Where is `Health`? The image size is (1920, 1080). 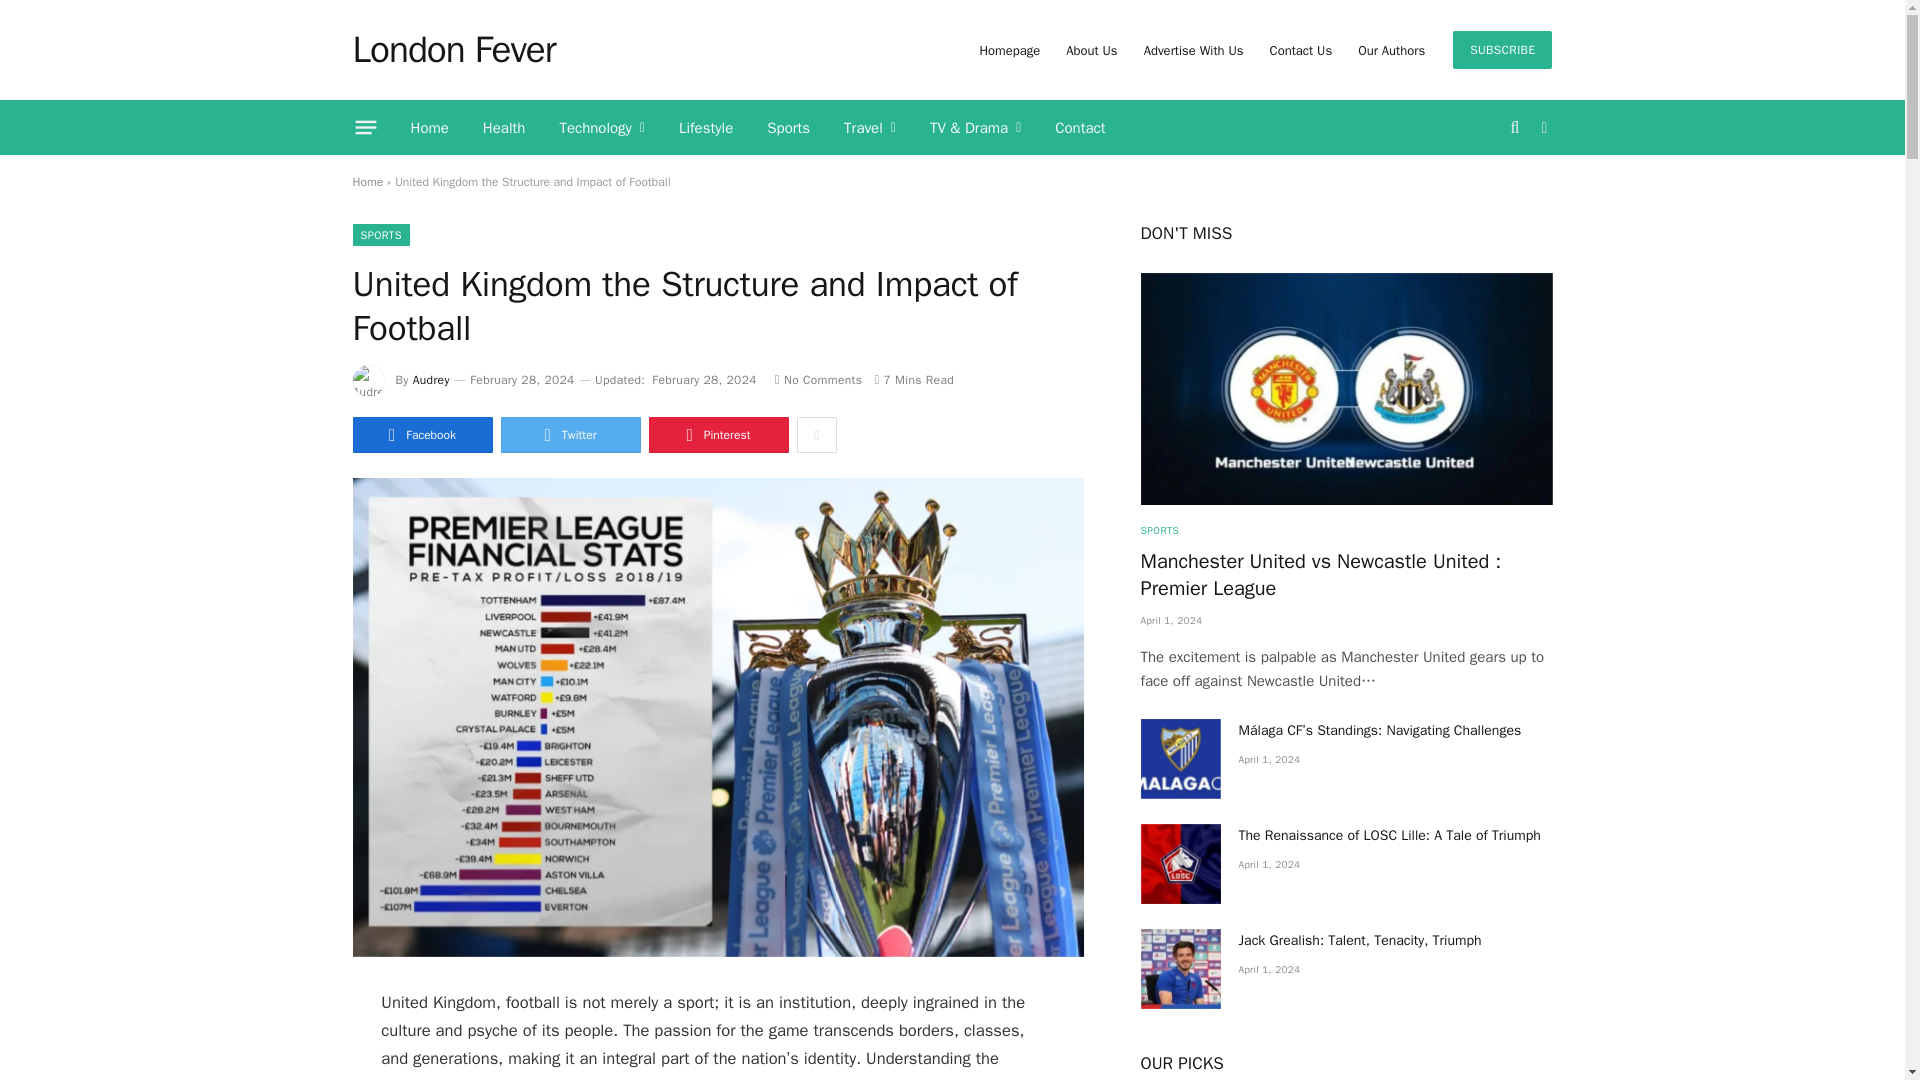 Health is located at coordinates (504, 128).